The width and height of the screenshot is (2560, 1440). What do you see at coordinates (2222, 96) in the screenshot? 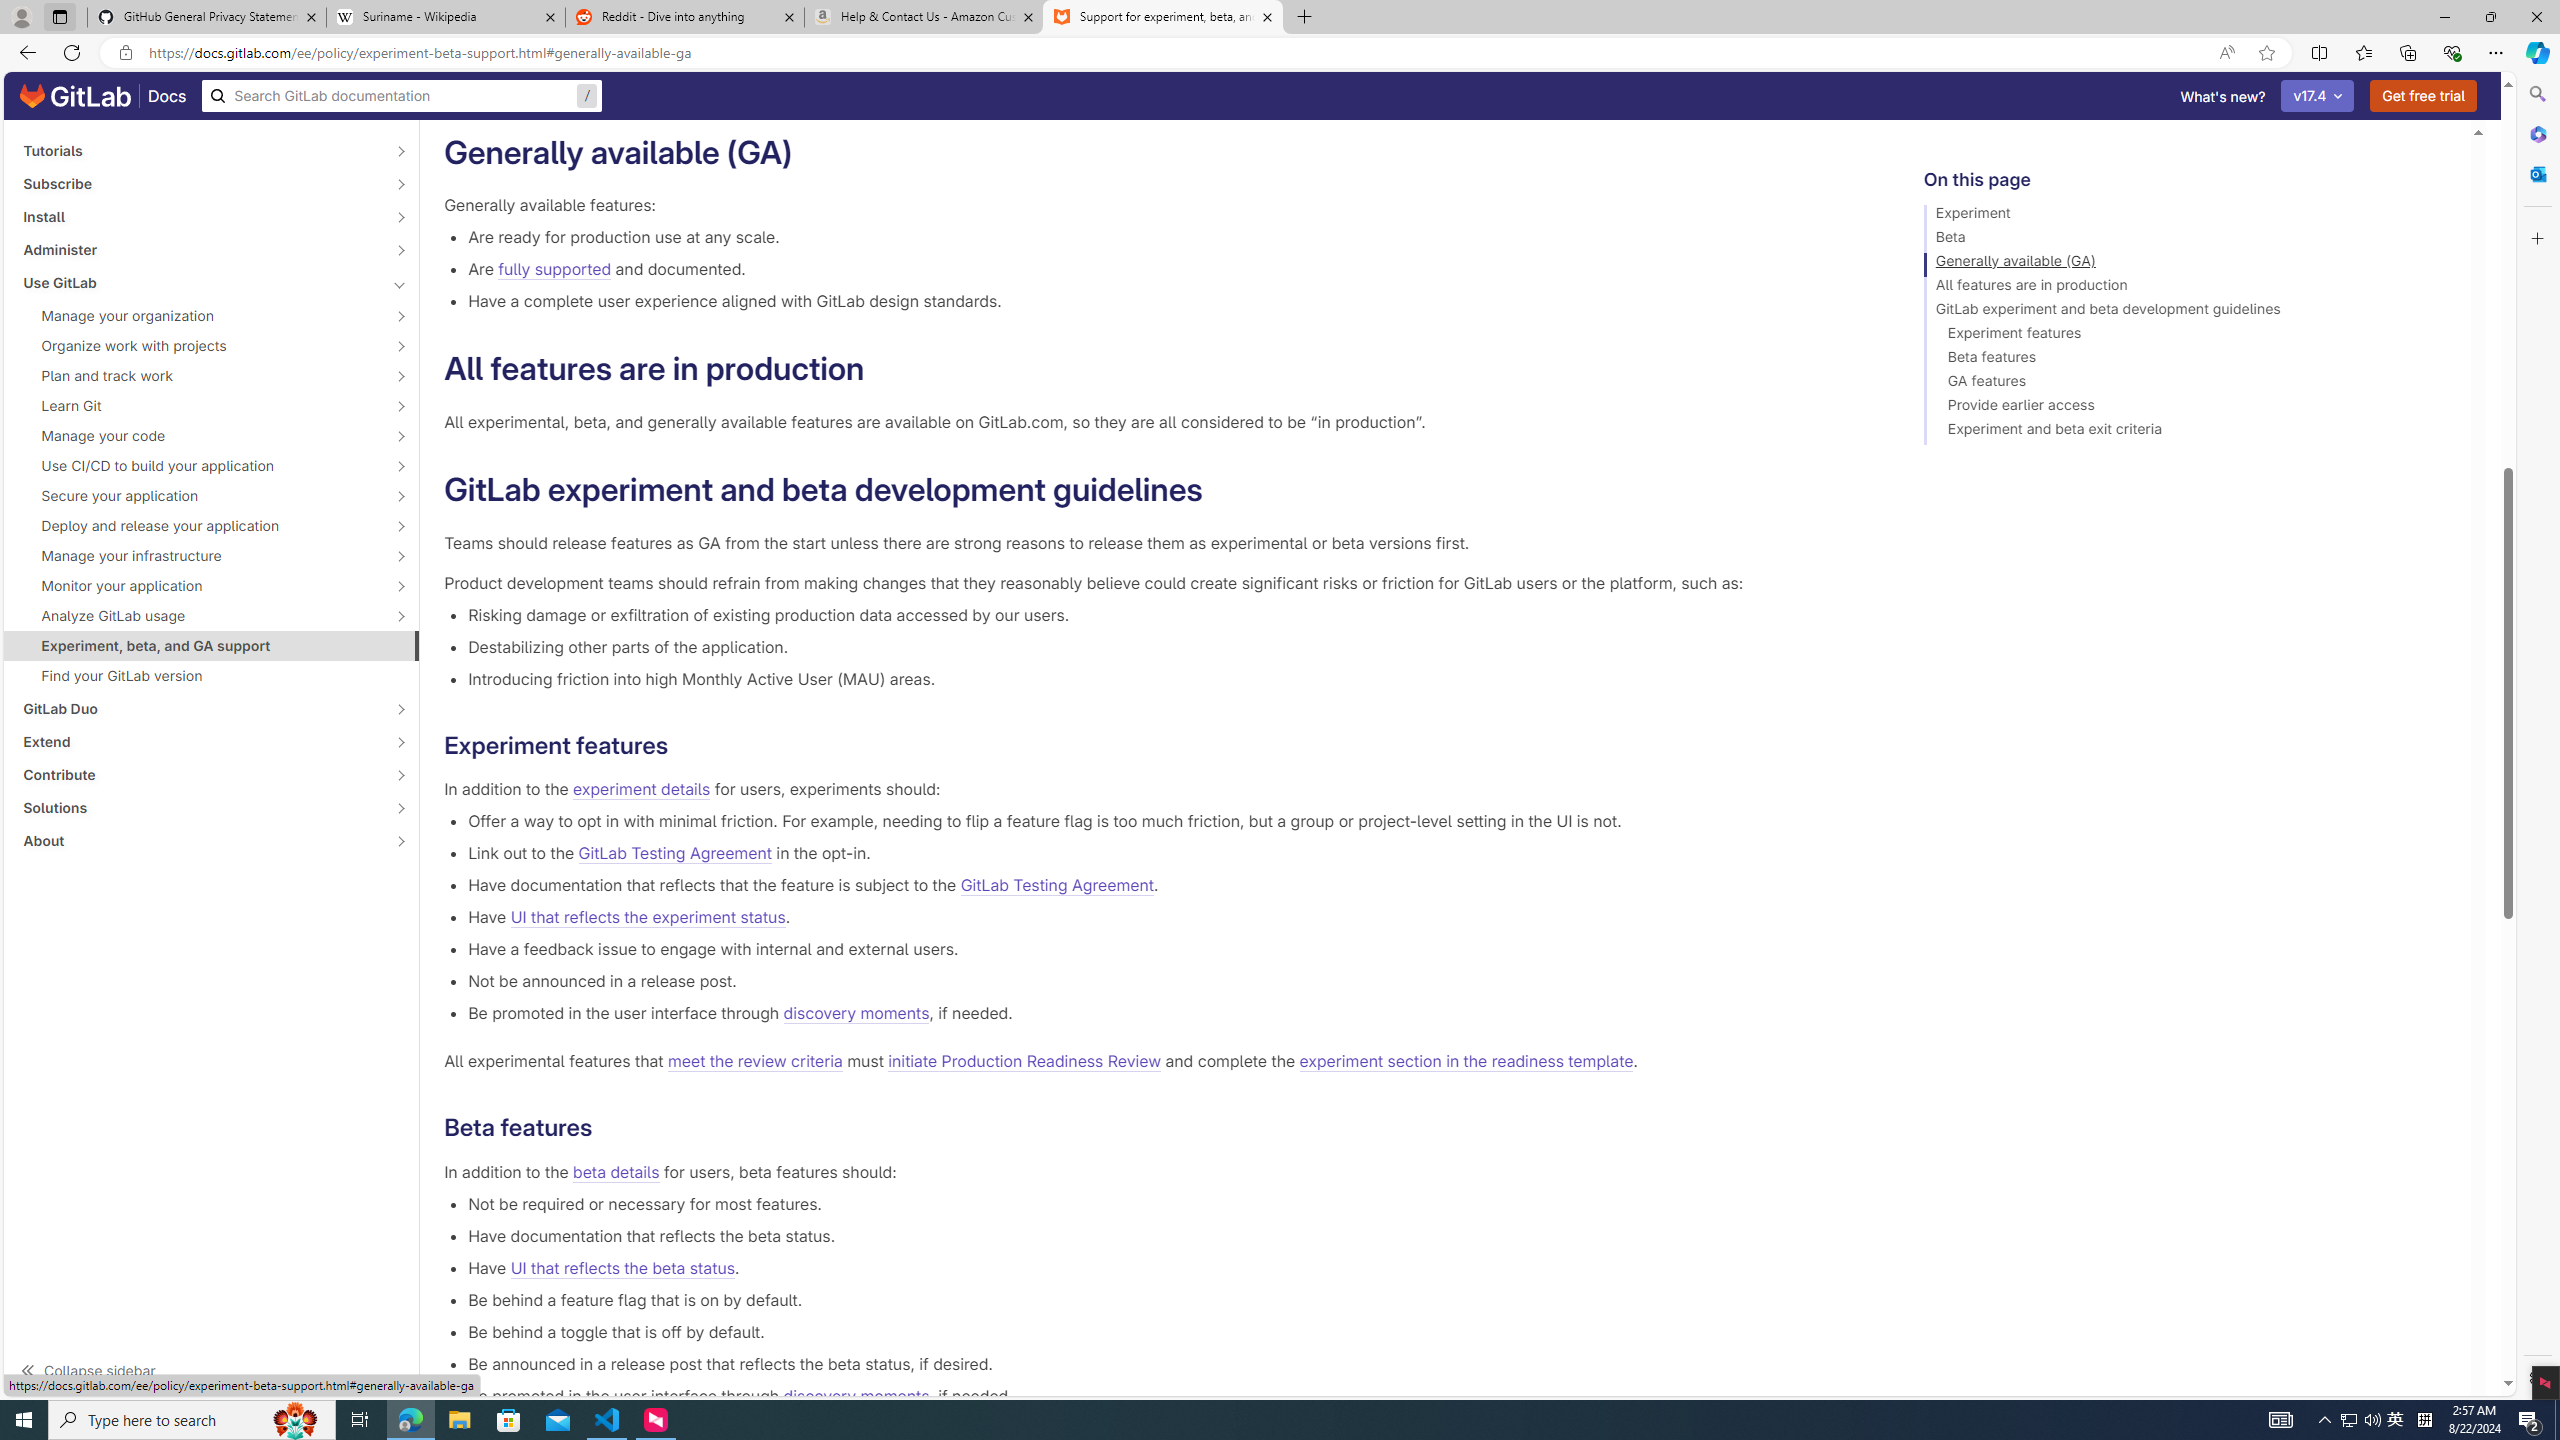
I see `What's new?` at bounding box center [2222, 96].